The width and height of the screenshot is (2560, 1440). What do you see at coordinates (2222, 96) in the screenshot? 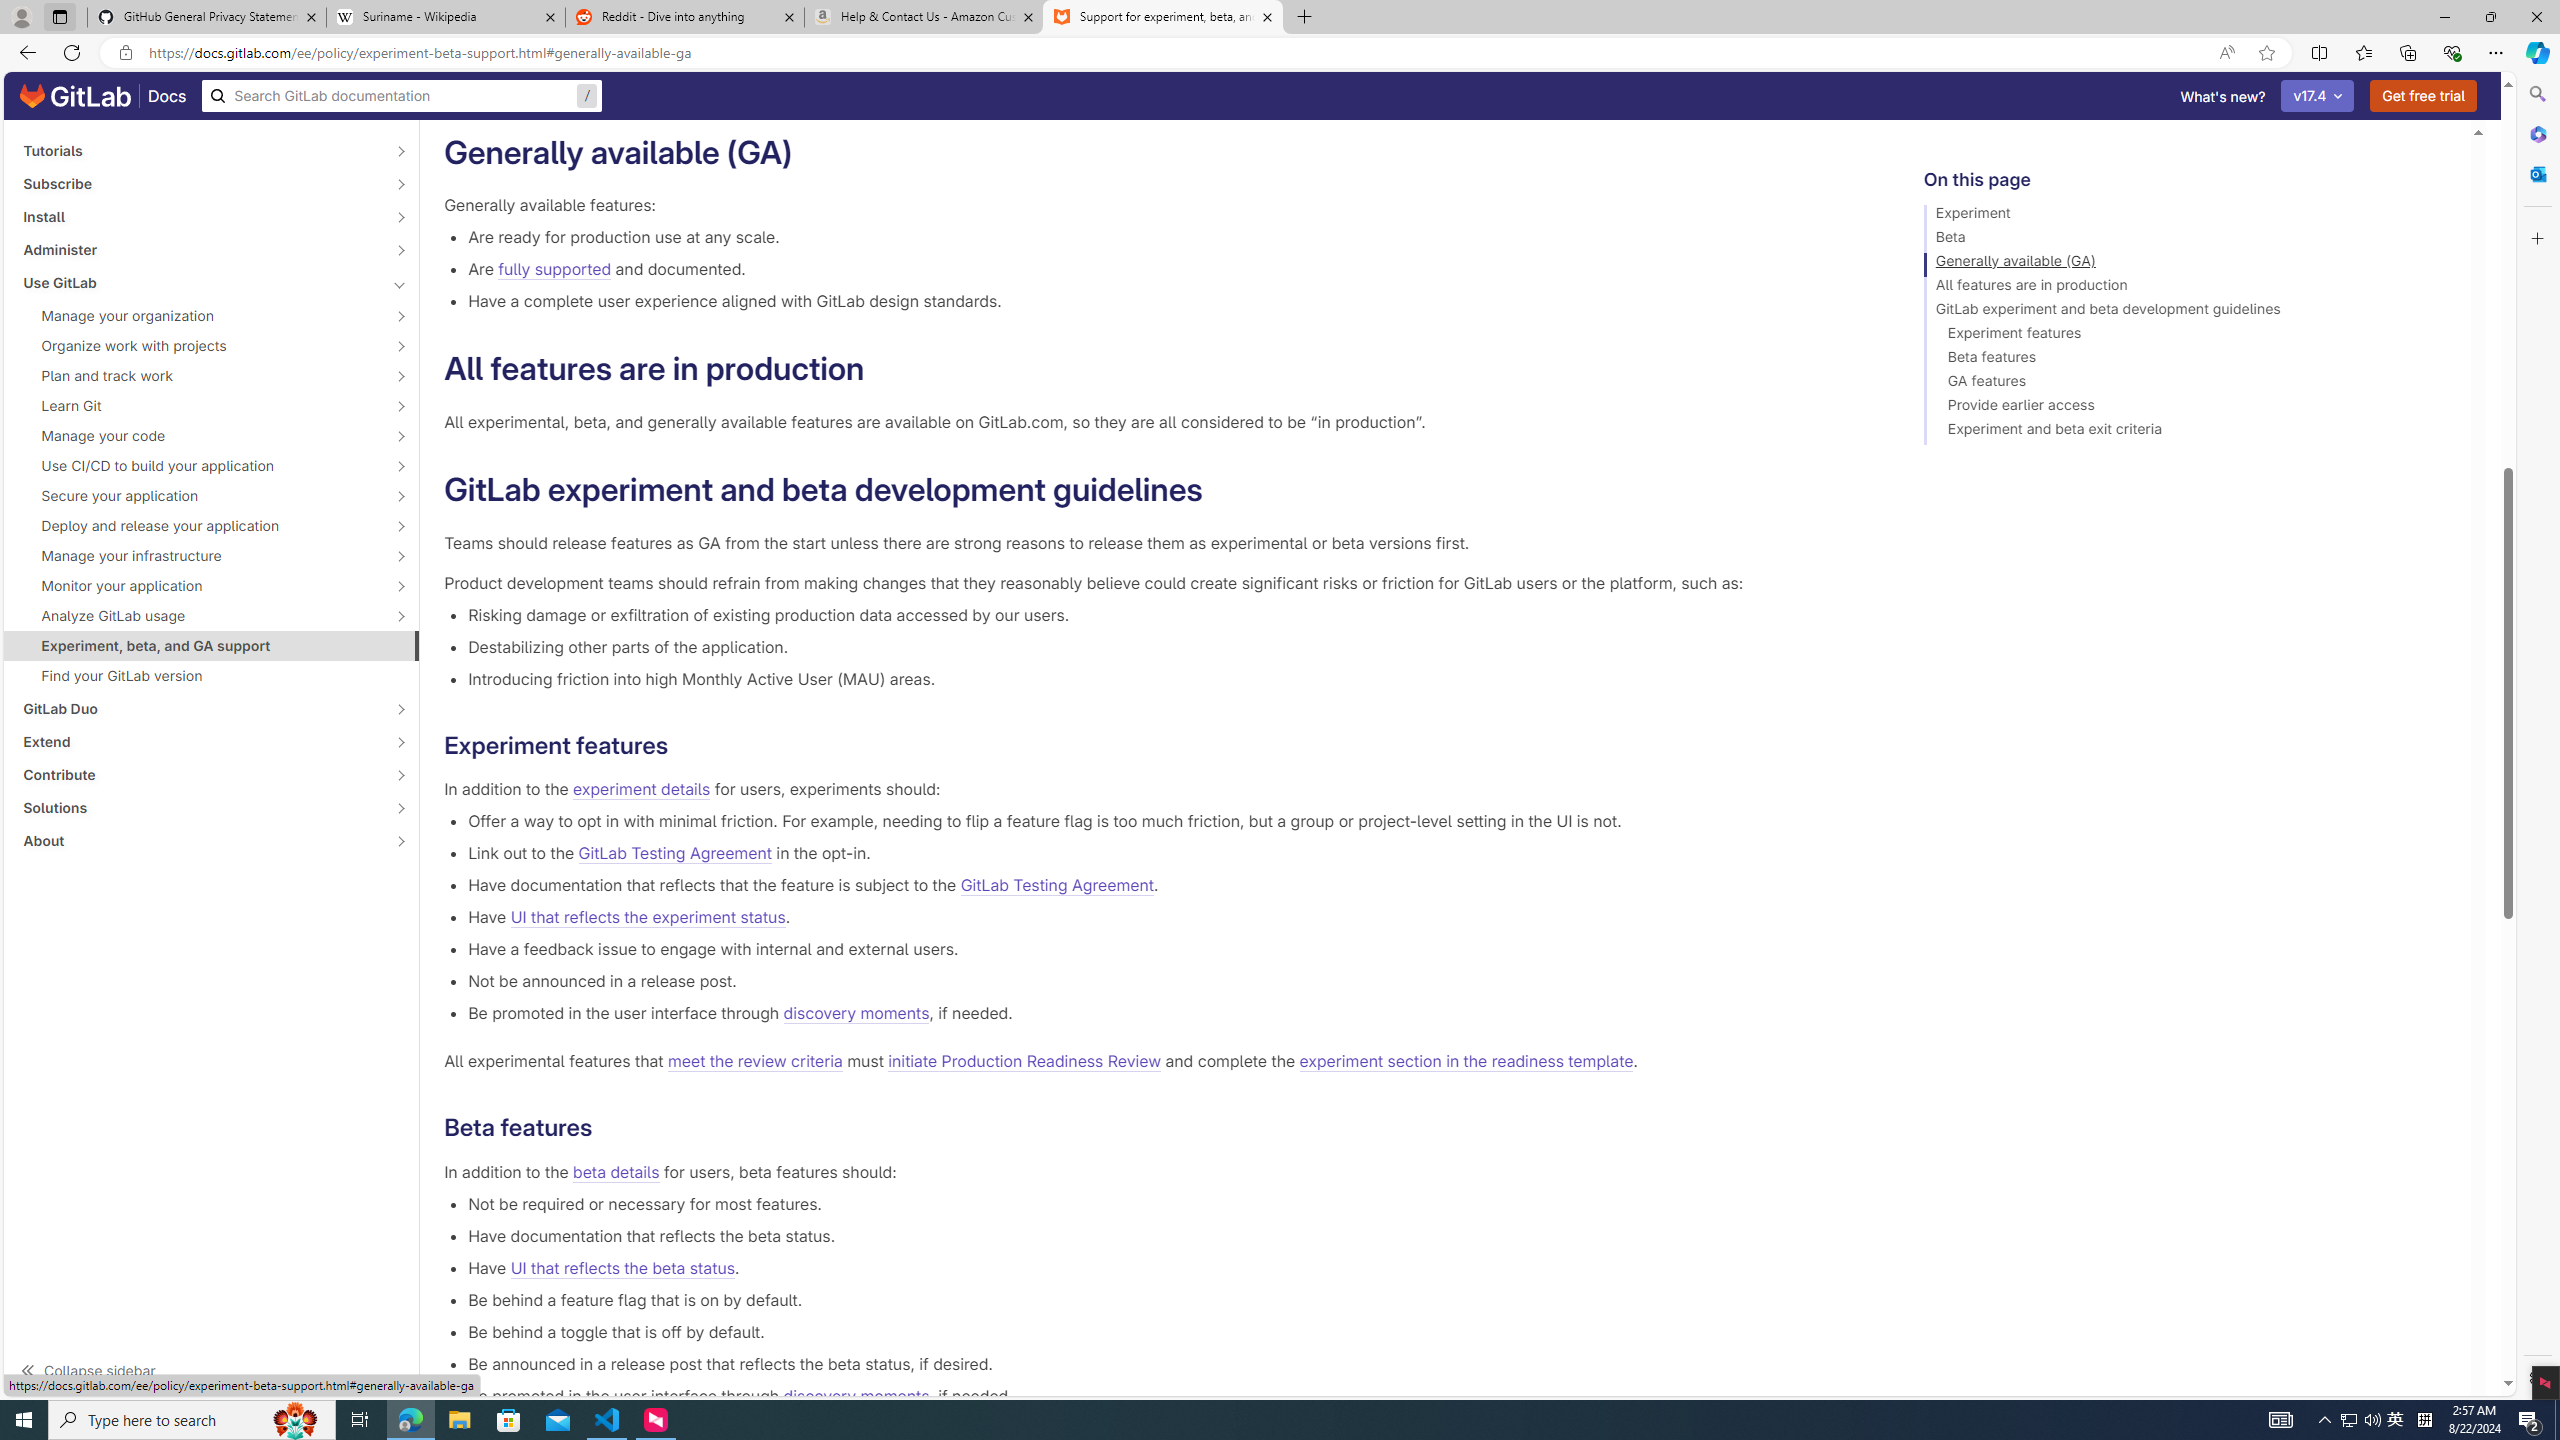
I see `What's new?` at bounding box center [2222, 96].